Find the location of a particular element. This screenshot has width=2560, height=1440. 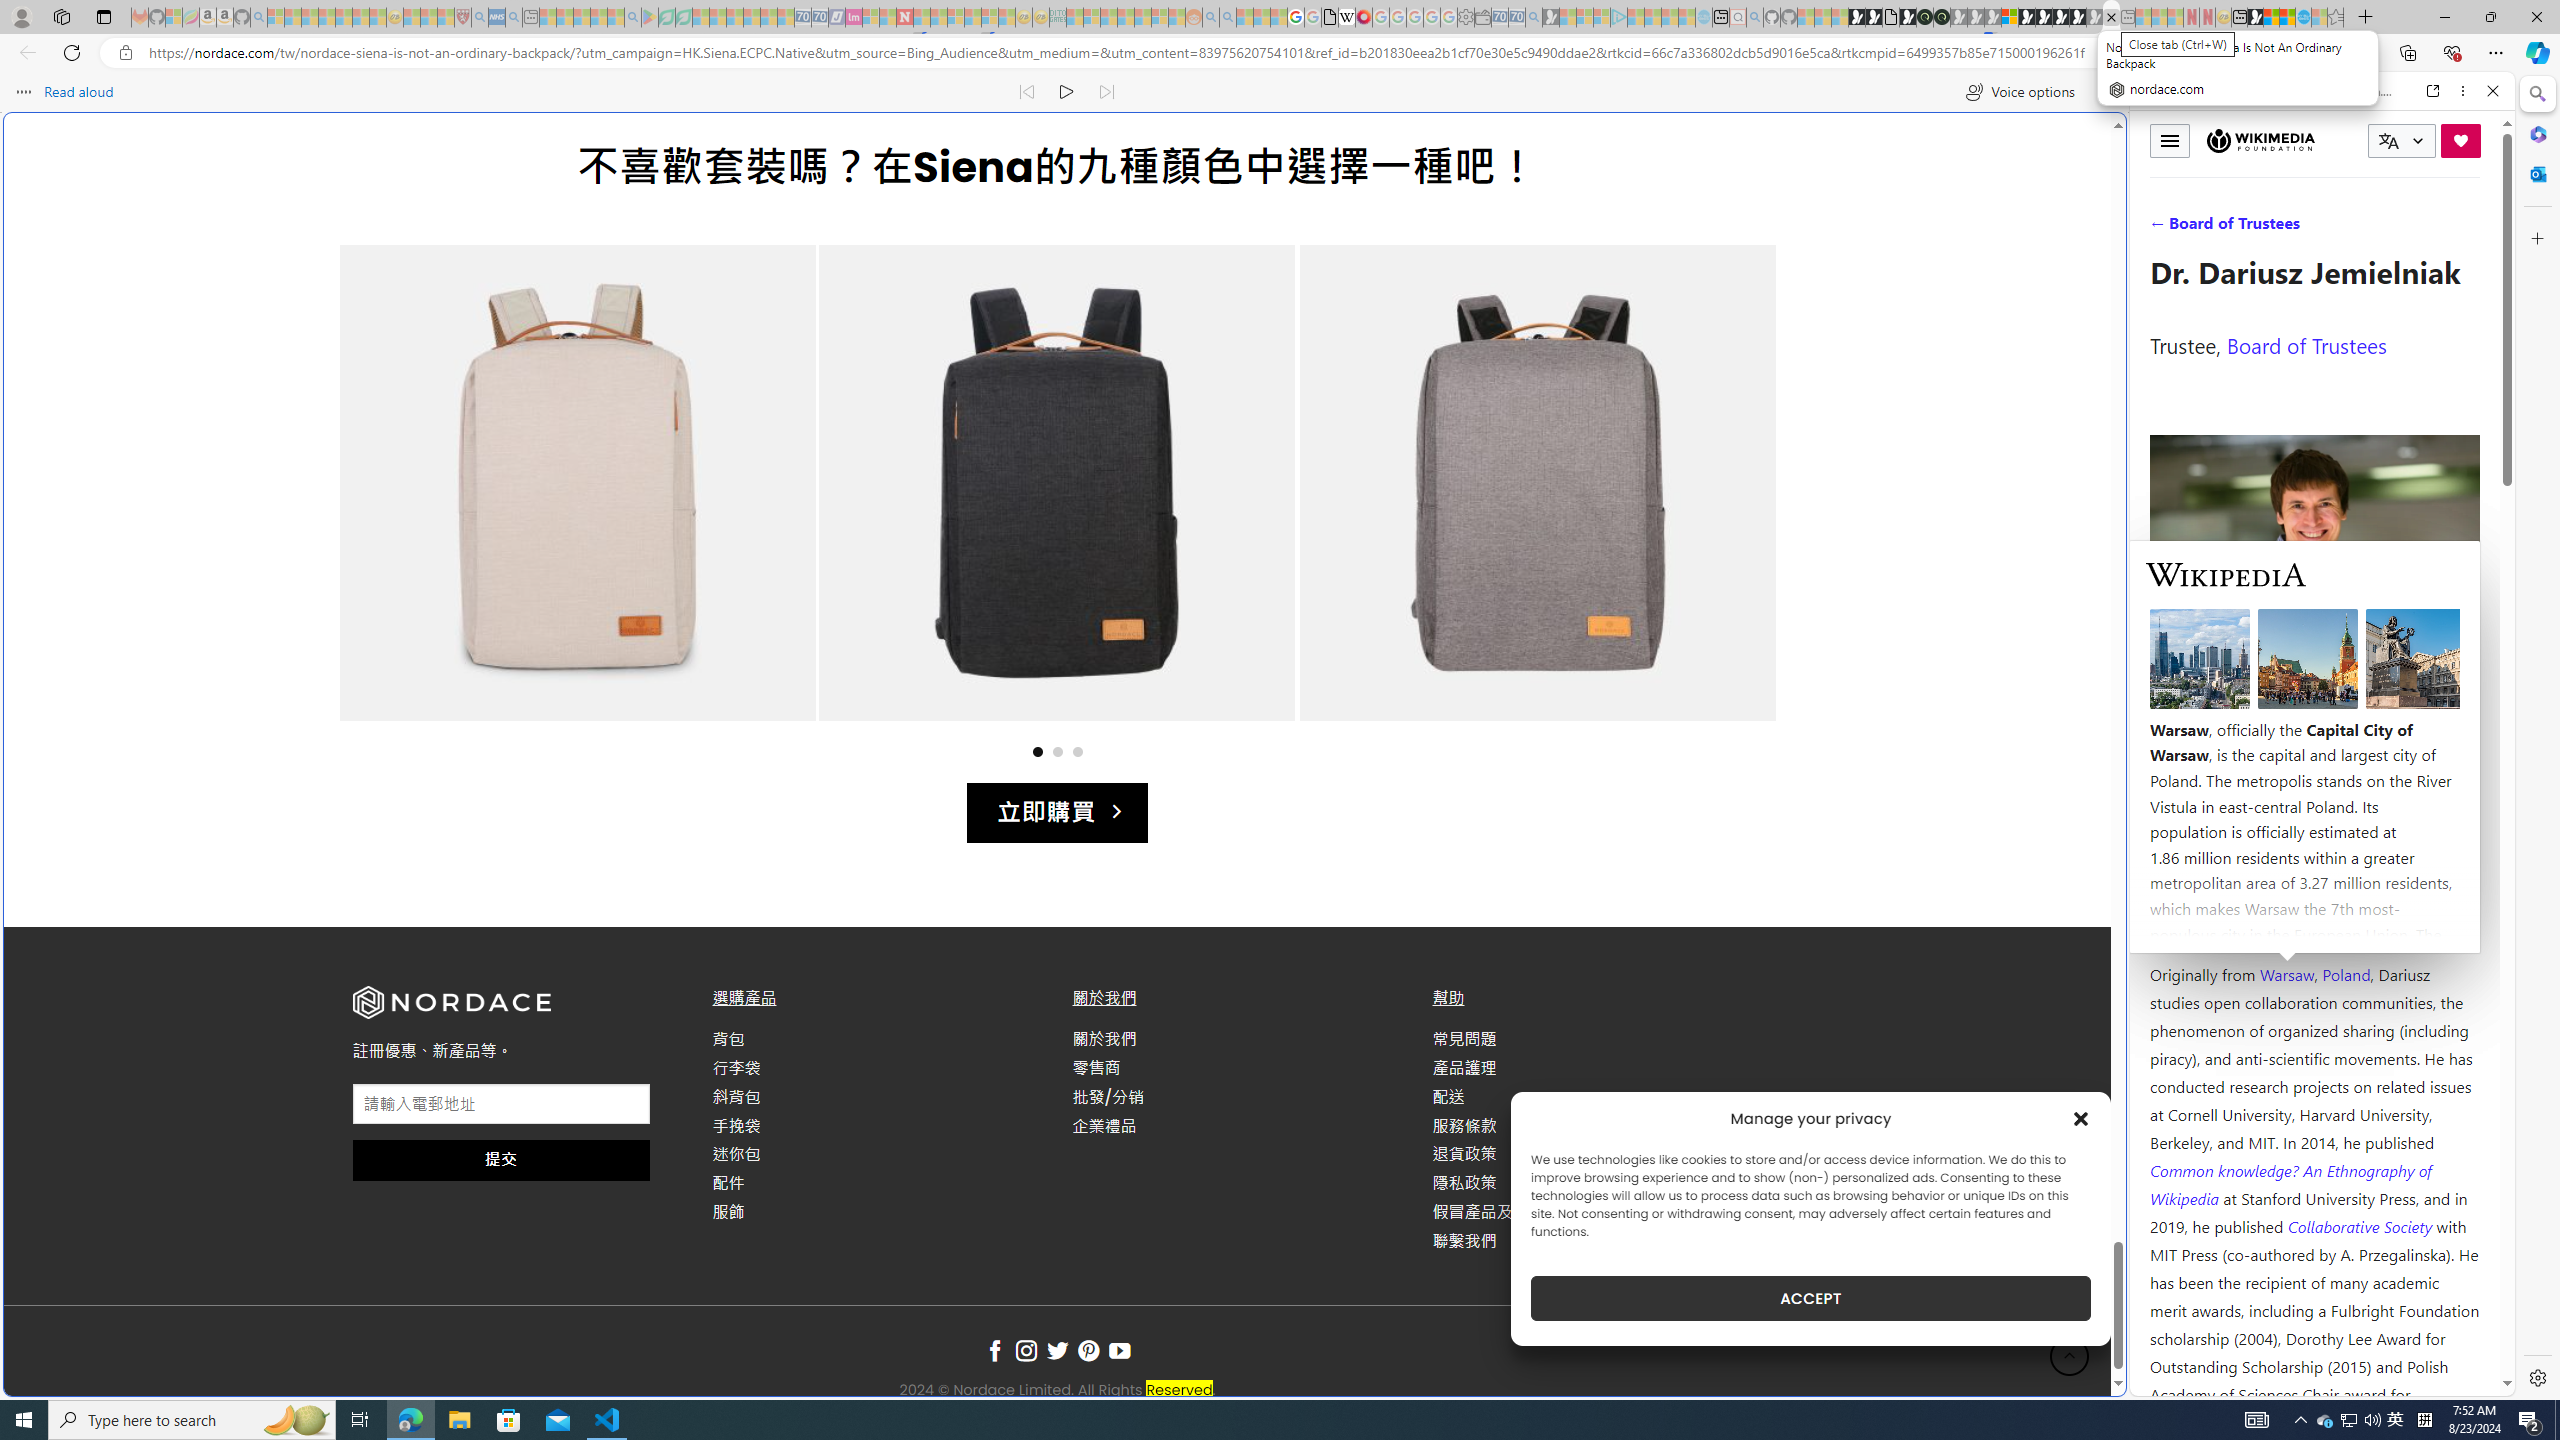

Follow on Pinterest is located at coordinates (1088, 1352).